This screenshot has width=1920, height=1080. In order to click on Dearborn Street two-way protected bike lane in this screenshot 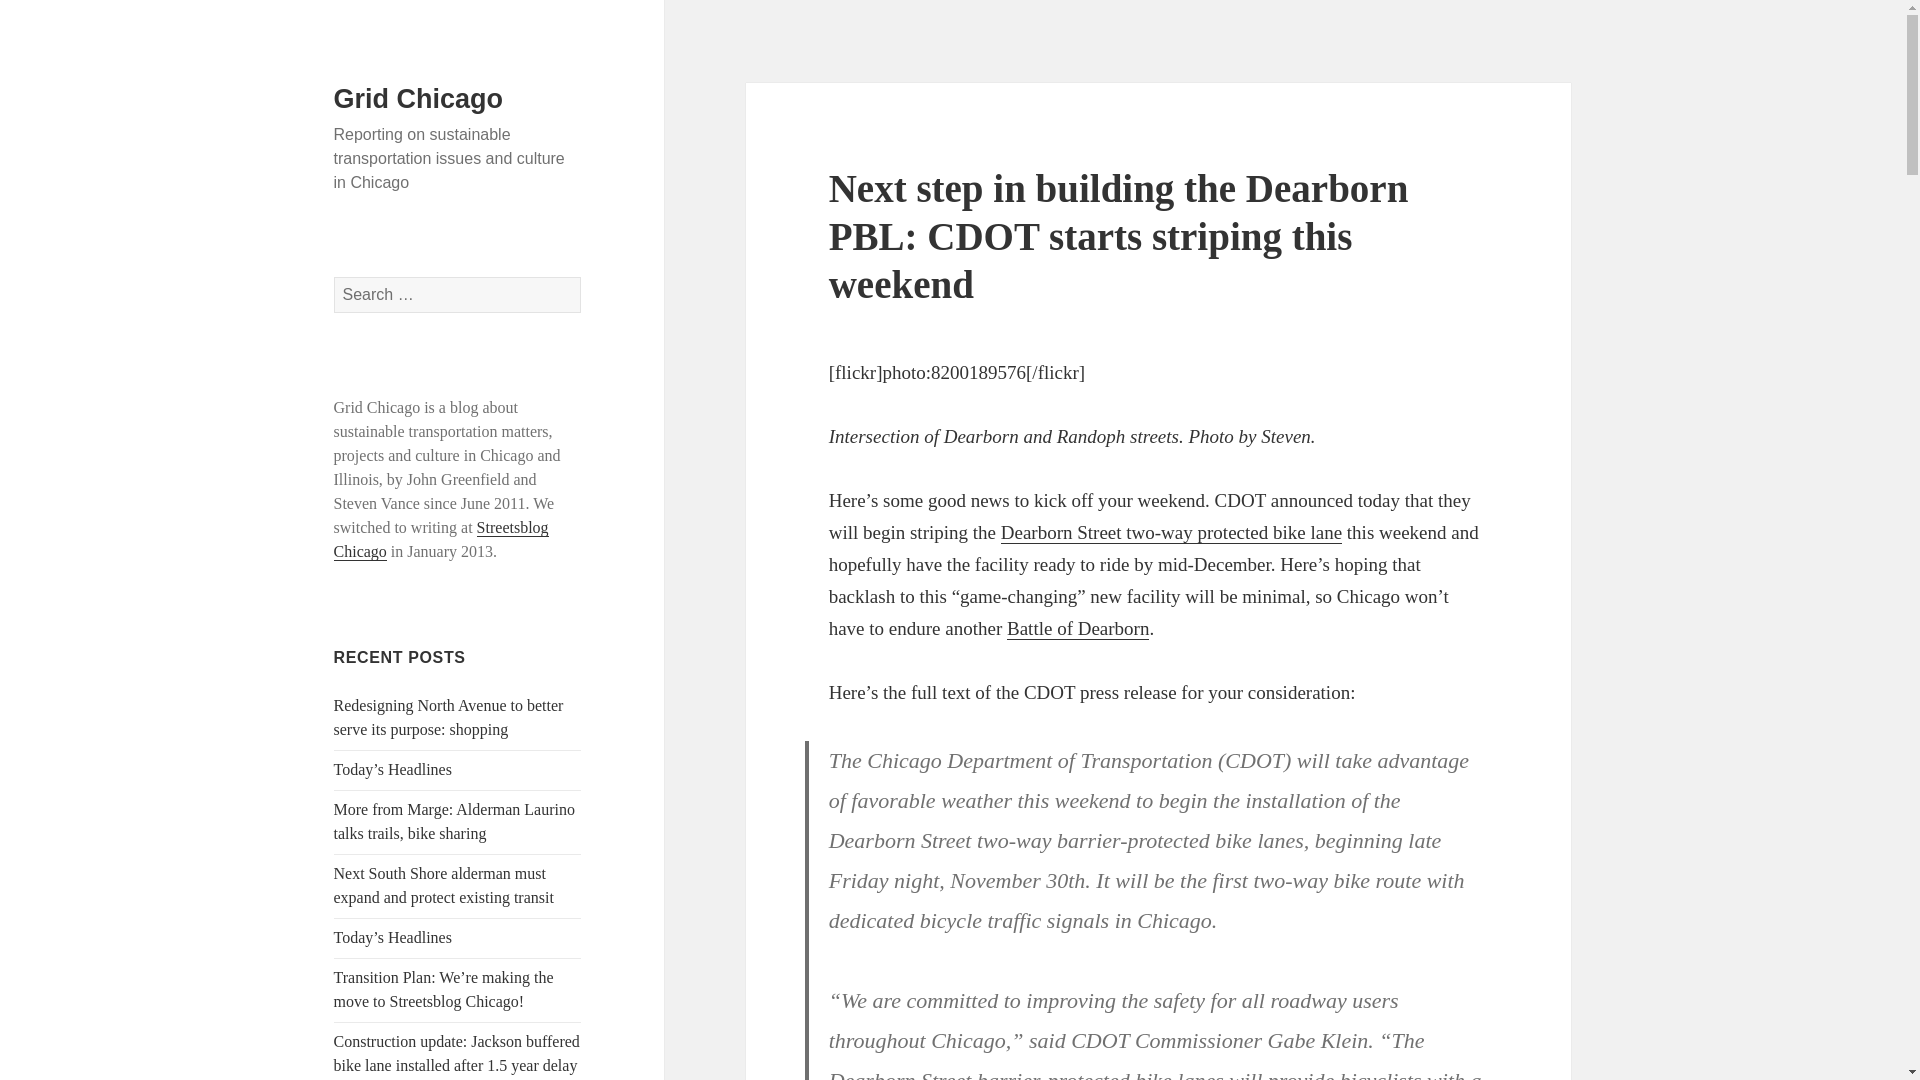, I will do `click(1171, 532)`.